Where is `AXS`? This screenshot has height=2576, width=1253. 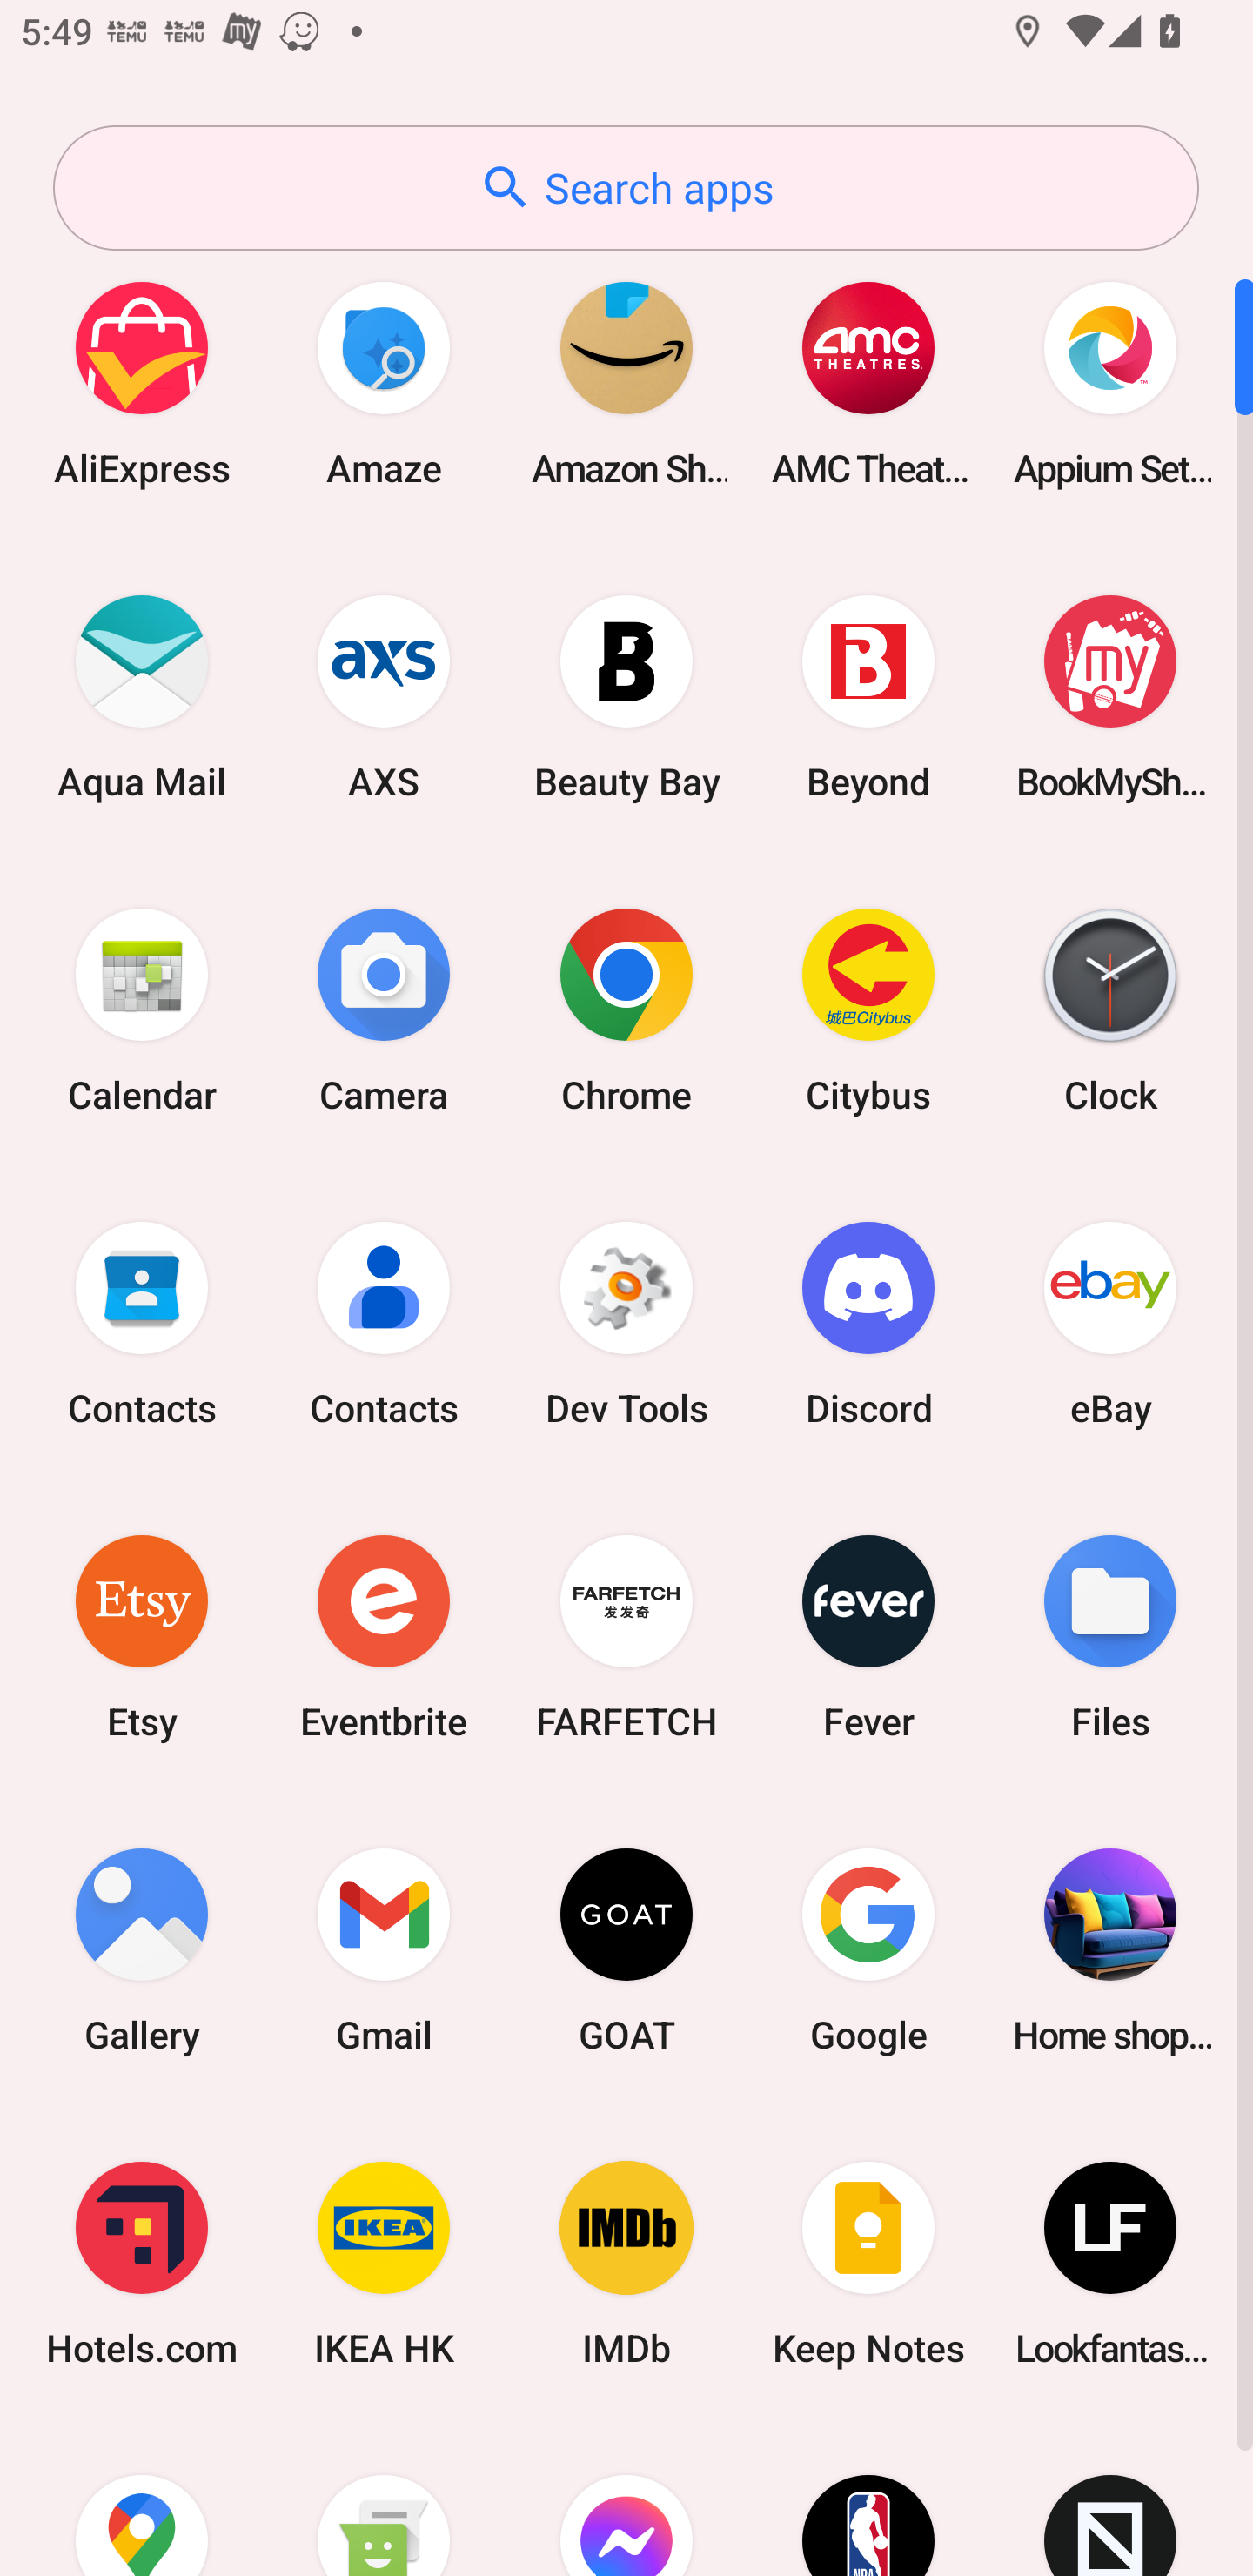 AXS is located at coordinates (384, 696).